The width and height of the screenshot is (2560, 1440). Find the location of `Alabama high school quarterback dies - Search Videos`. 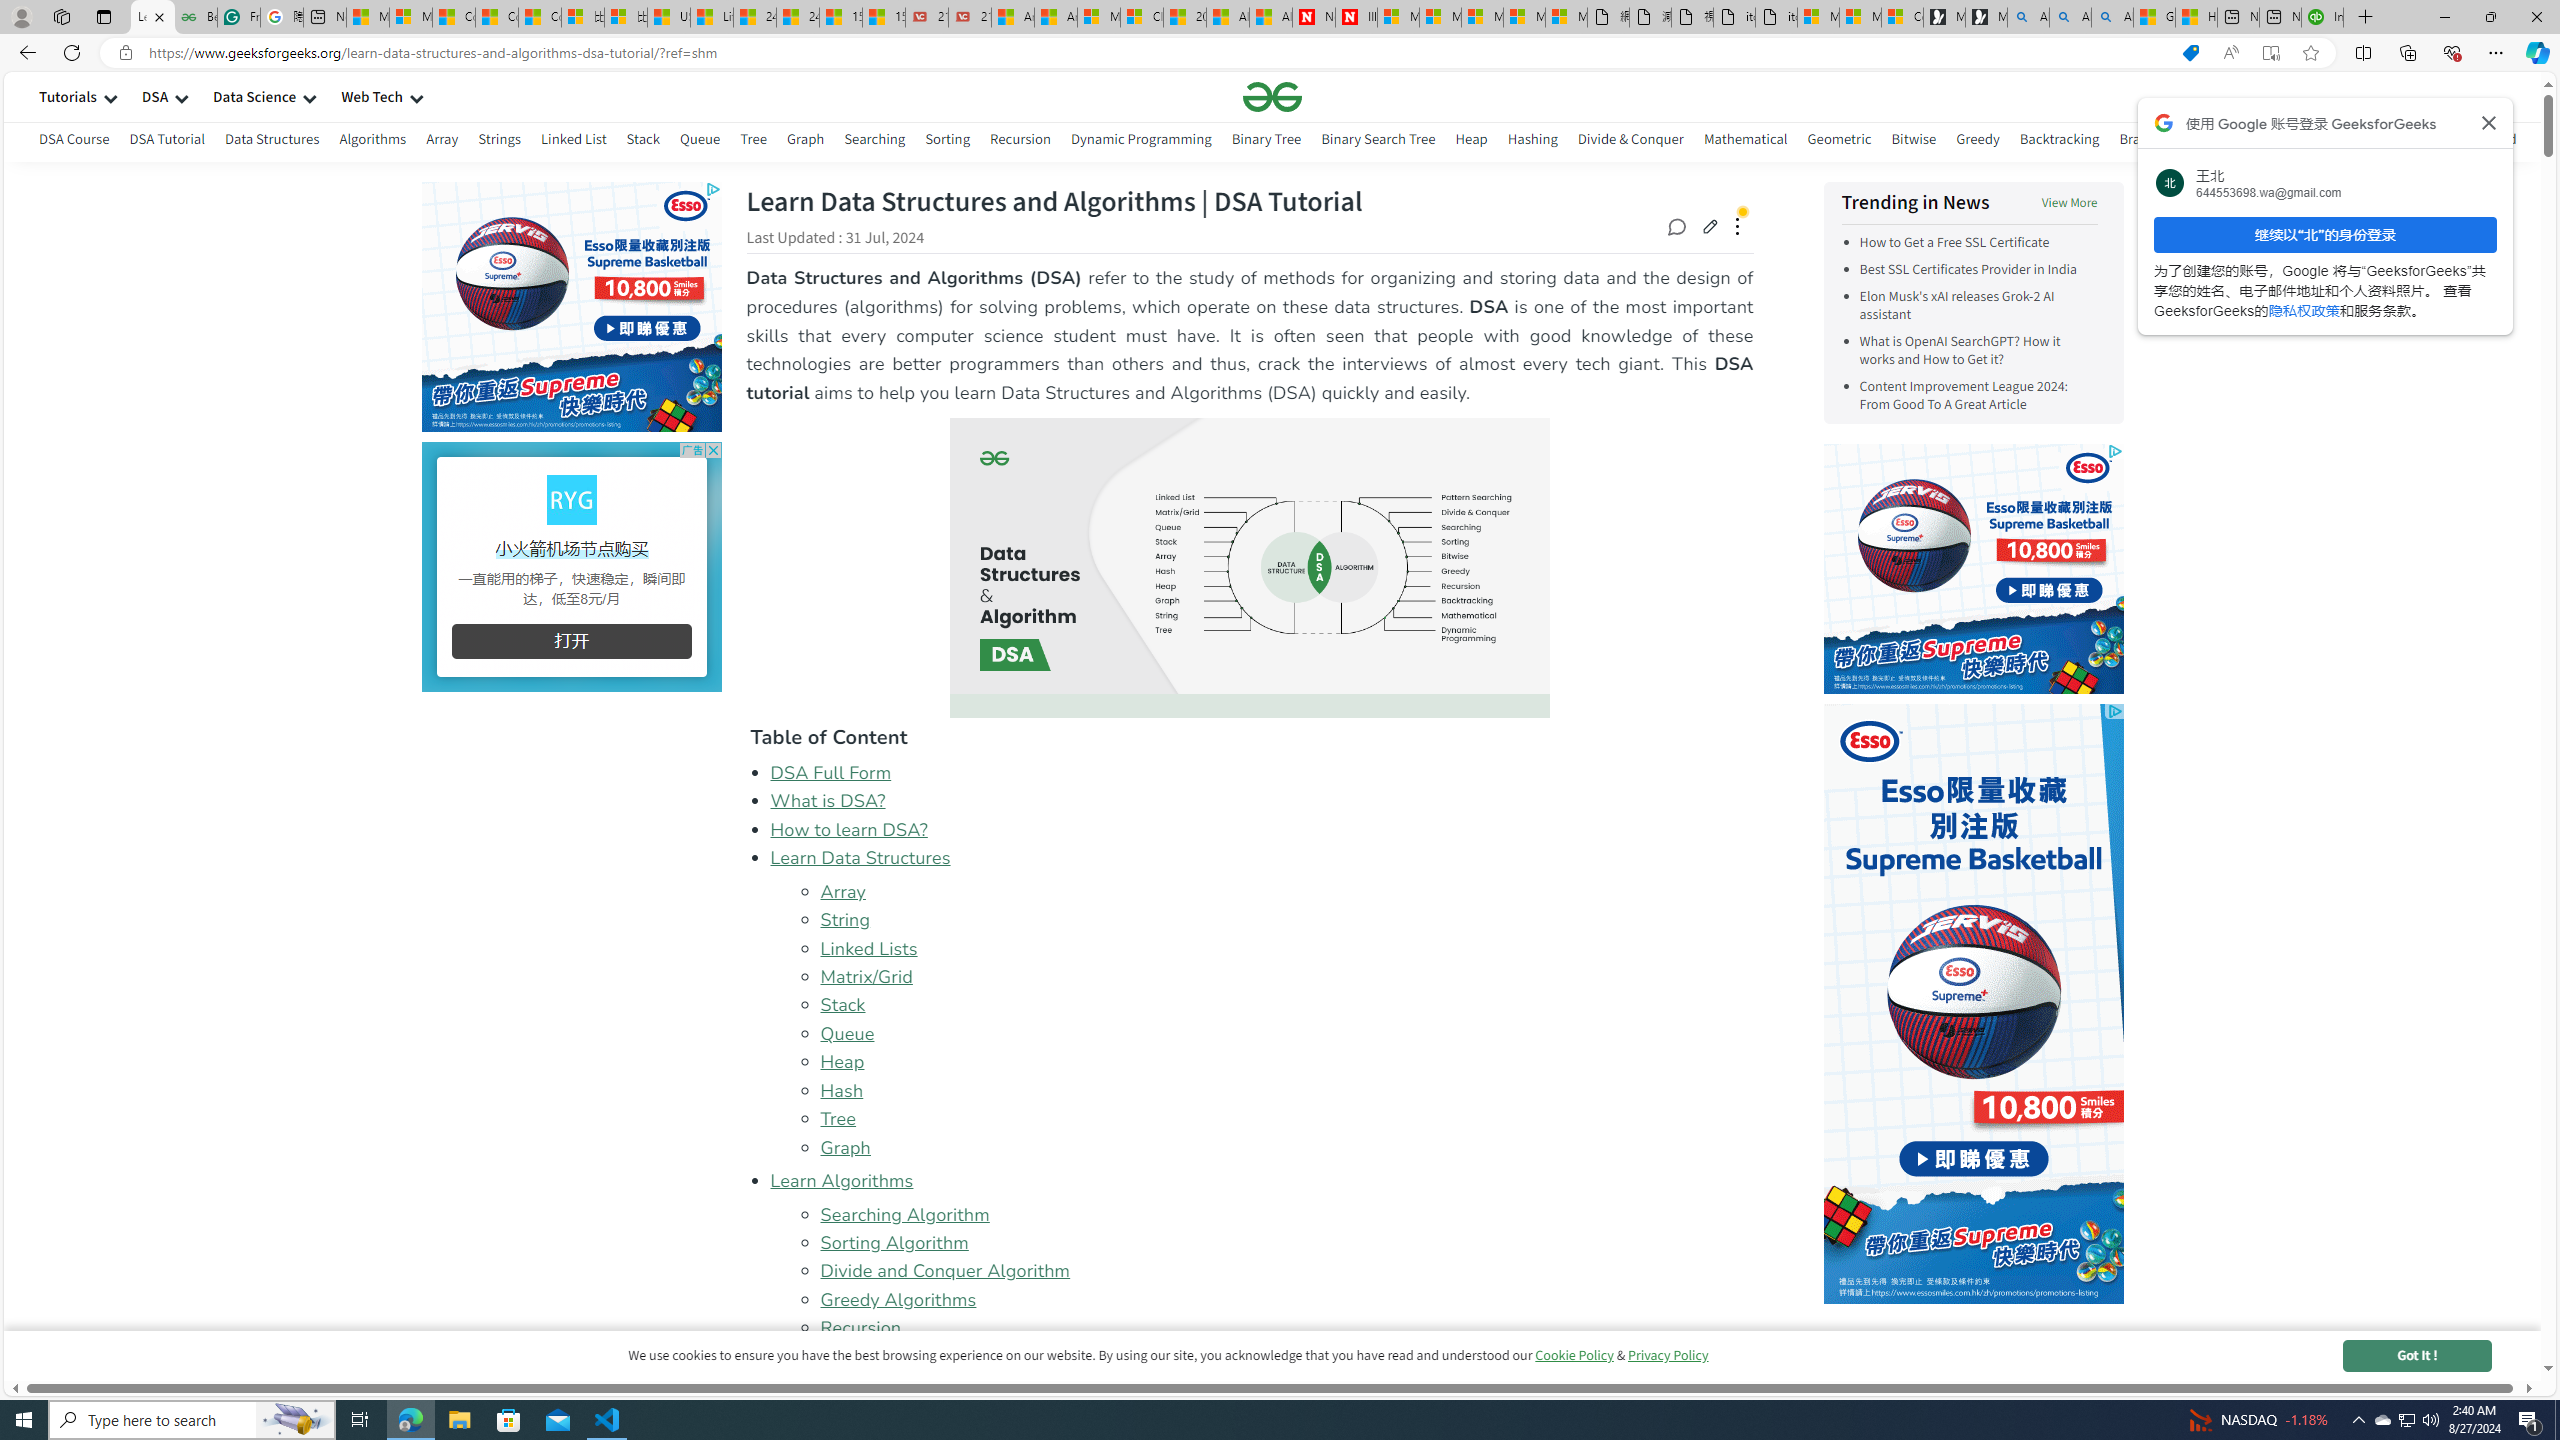

Alabama high school quarterback dies - Search Videos is located at coordinates (2112, 17).